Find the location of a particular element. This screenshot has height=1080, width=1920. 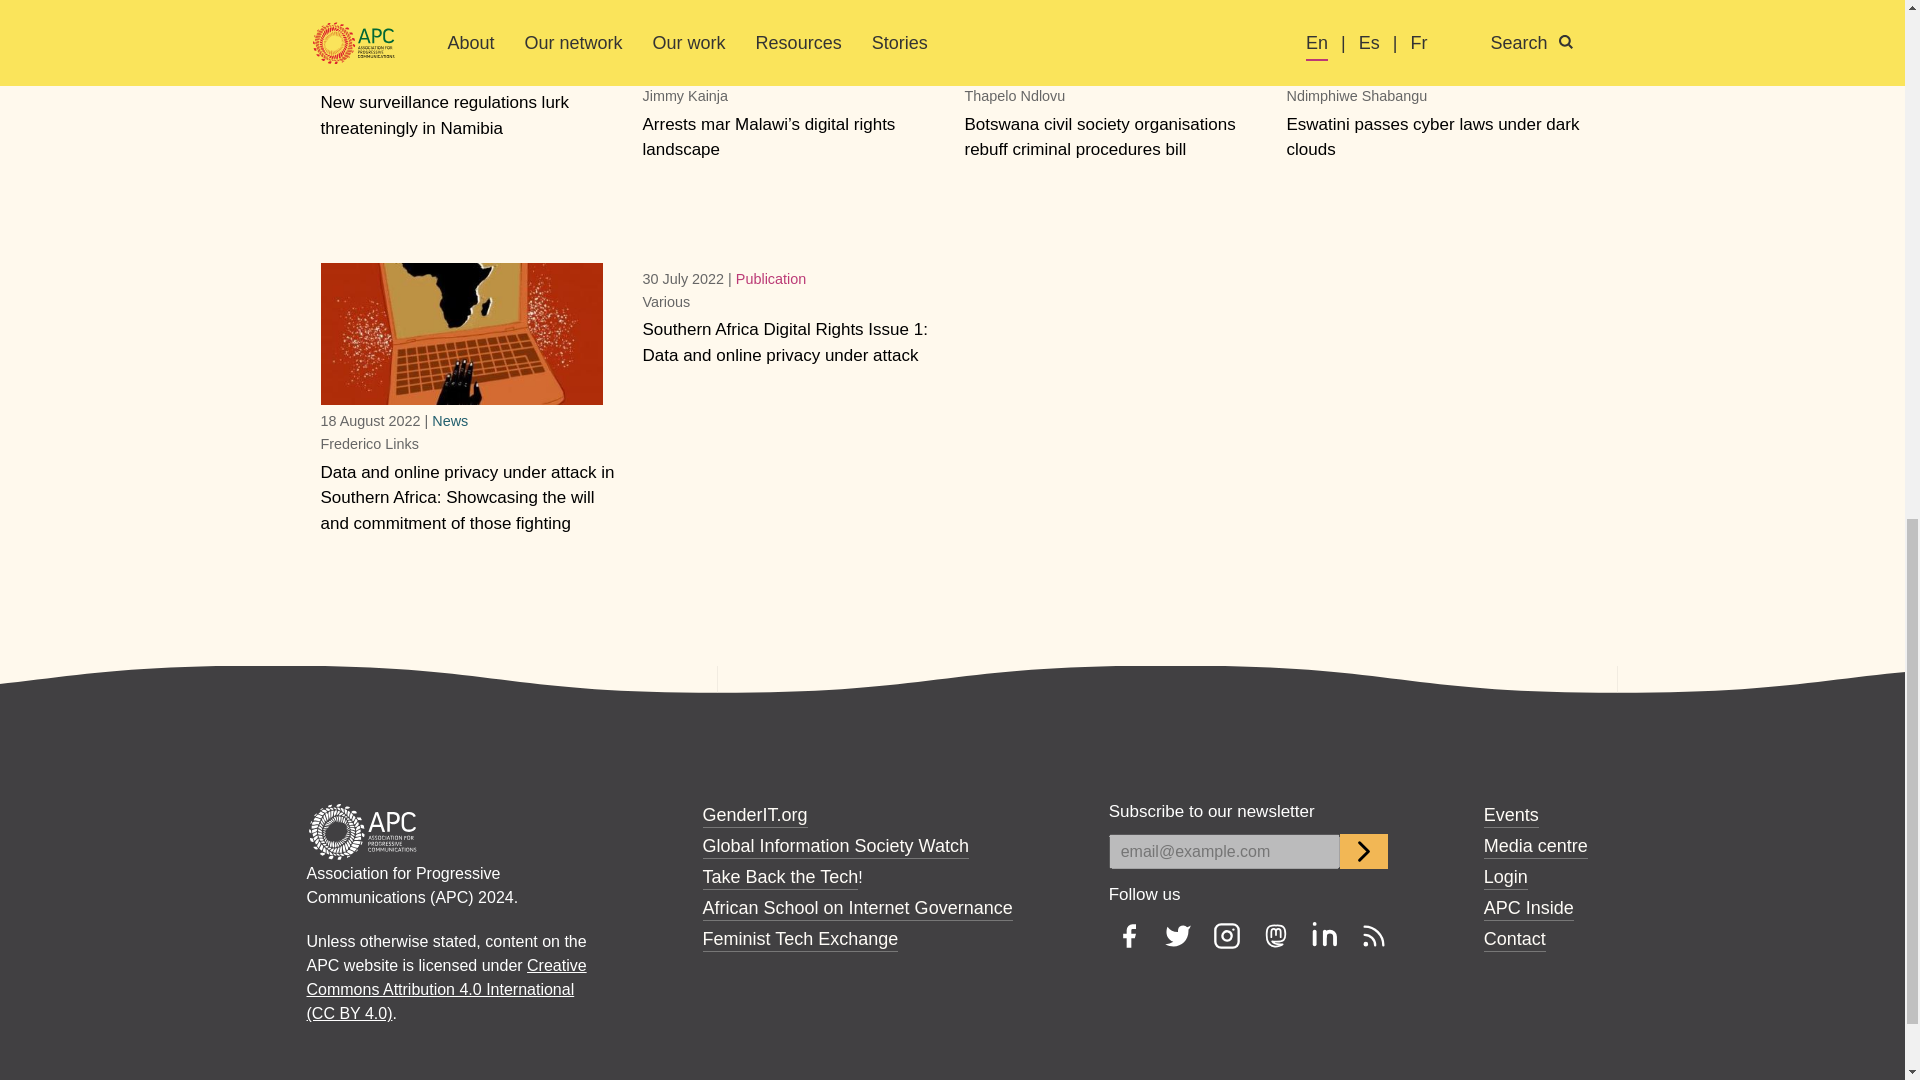

For site managers is located at coordinates (1506, 876).